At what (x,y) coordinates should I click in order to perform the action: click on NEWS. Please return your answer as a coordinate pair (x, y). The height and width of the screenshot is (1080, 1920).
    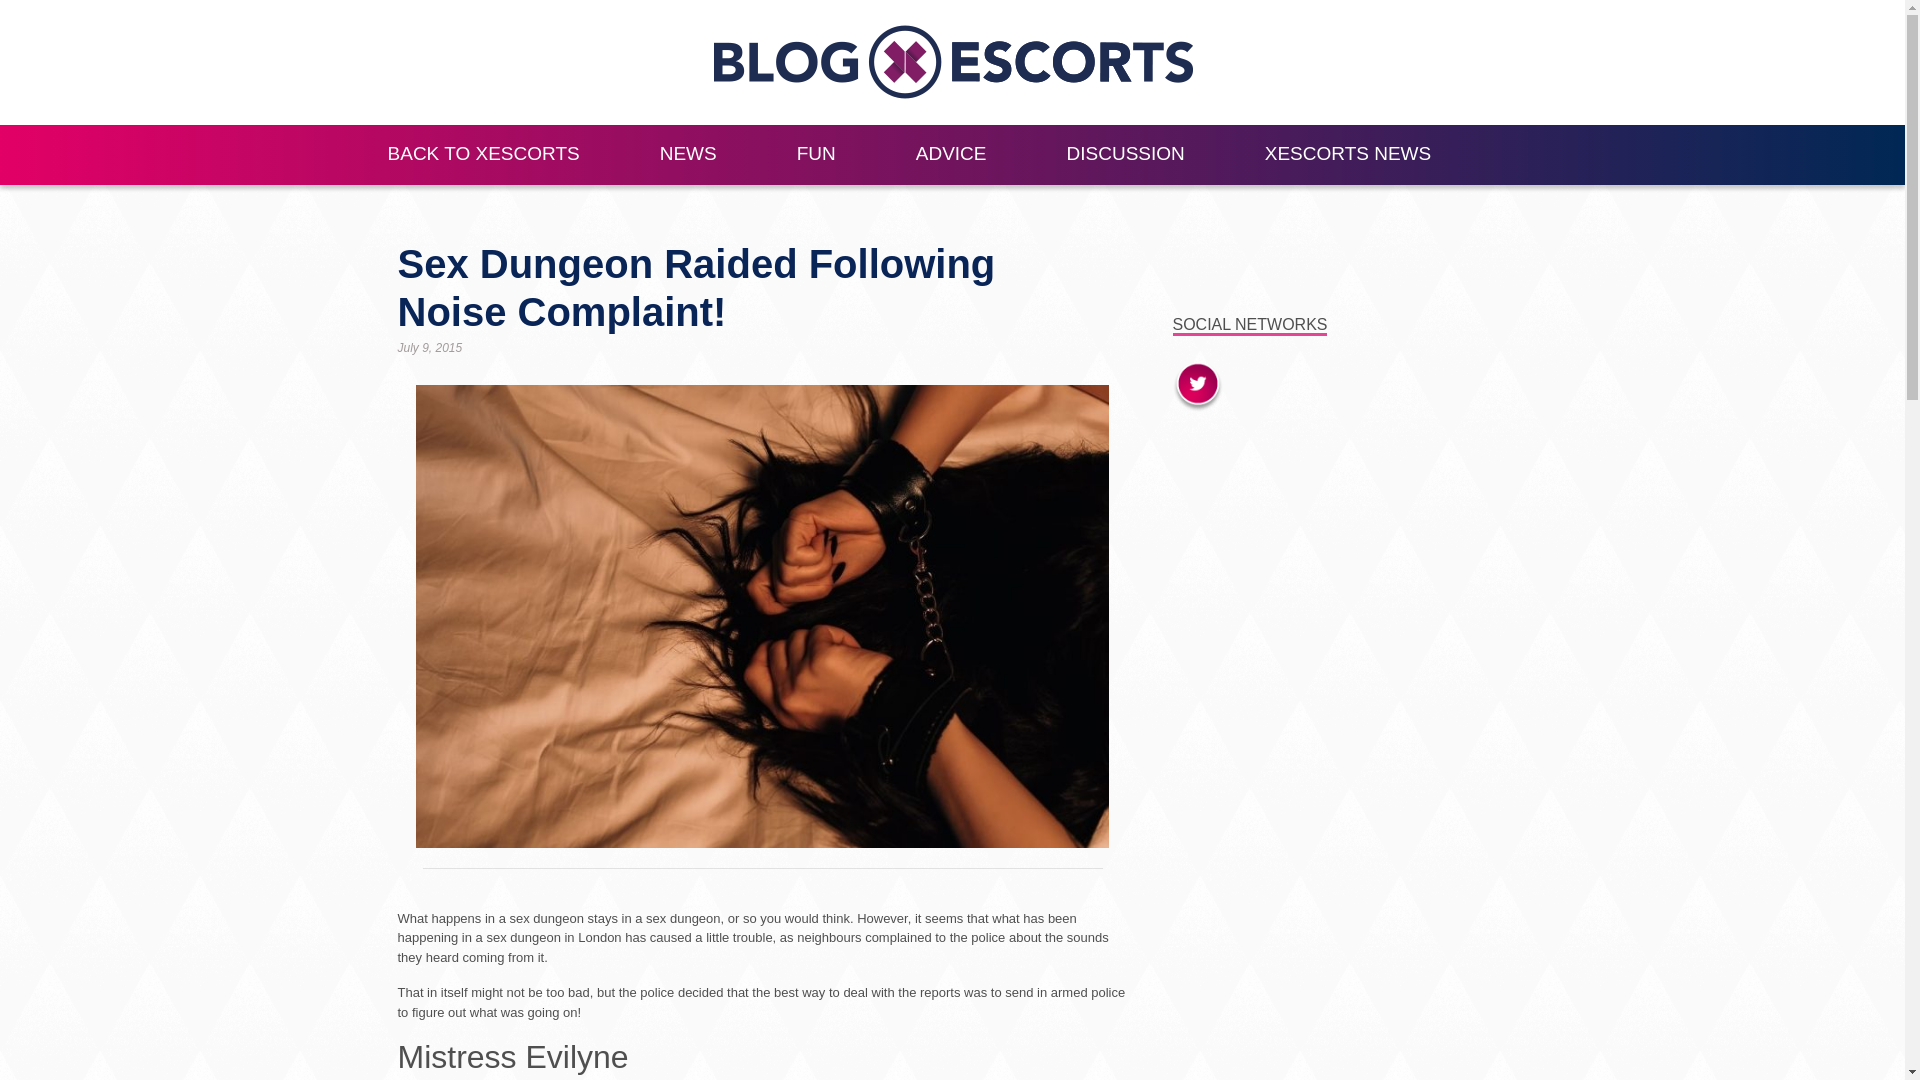
    Looking at the image, I should click on (688, 154).